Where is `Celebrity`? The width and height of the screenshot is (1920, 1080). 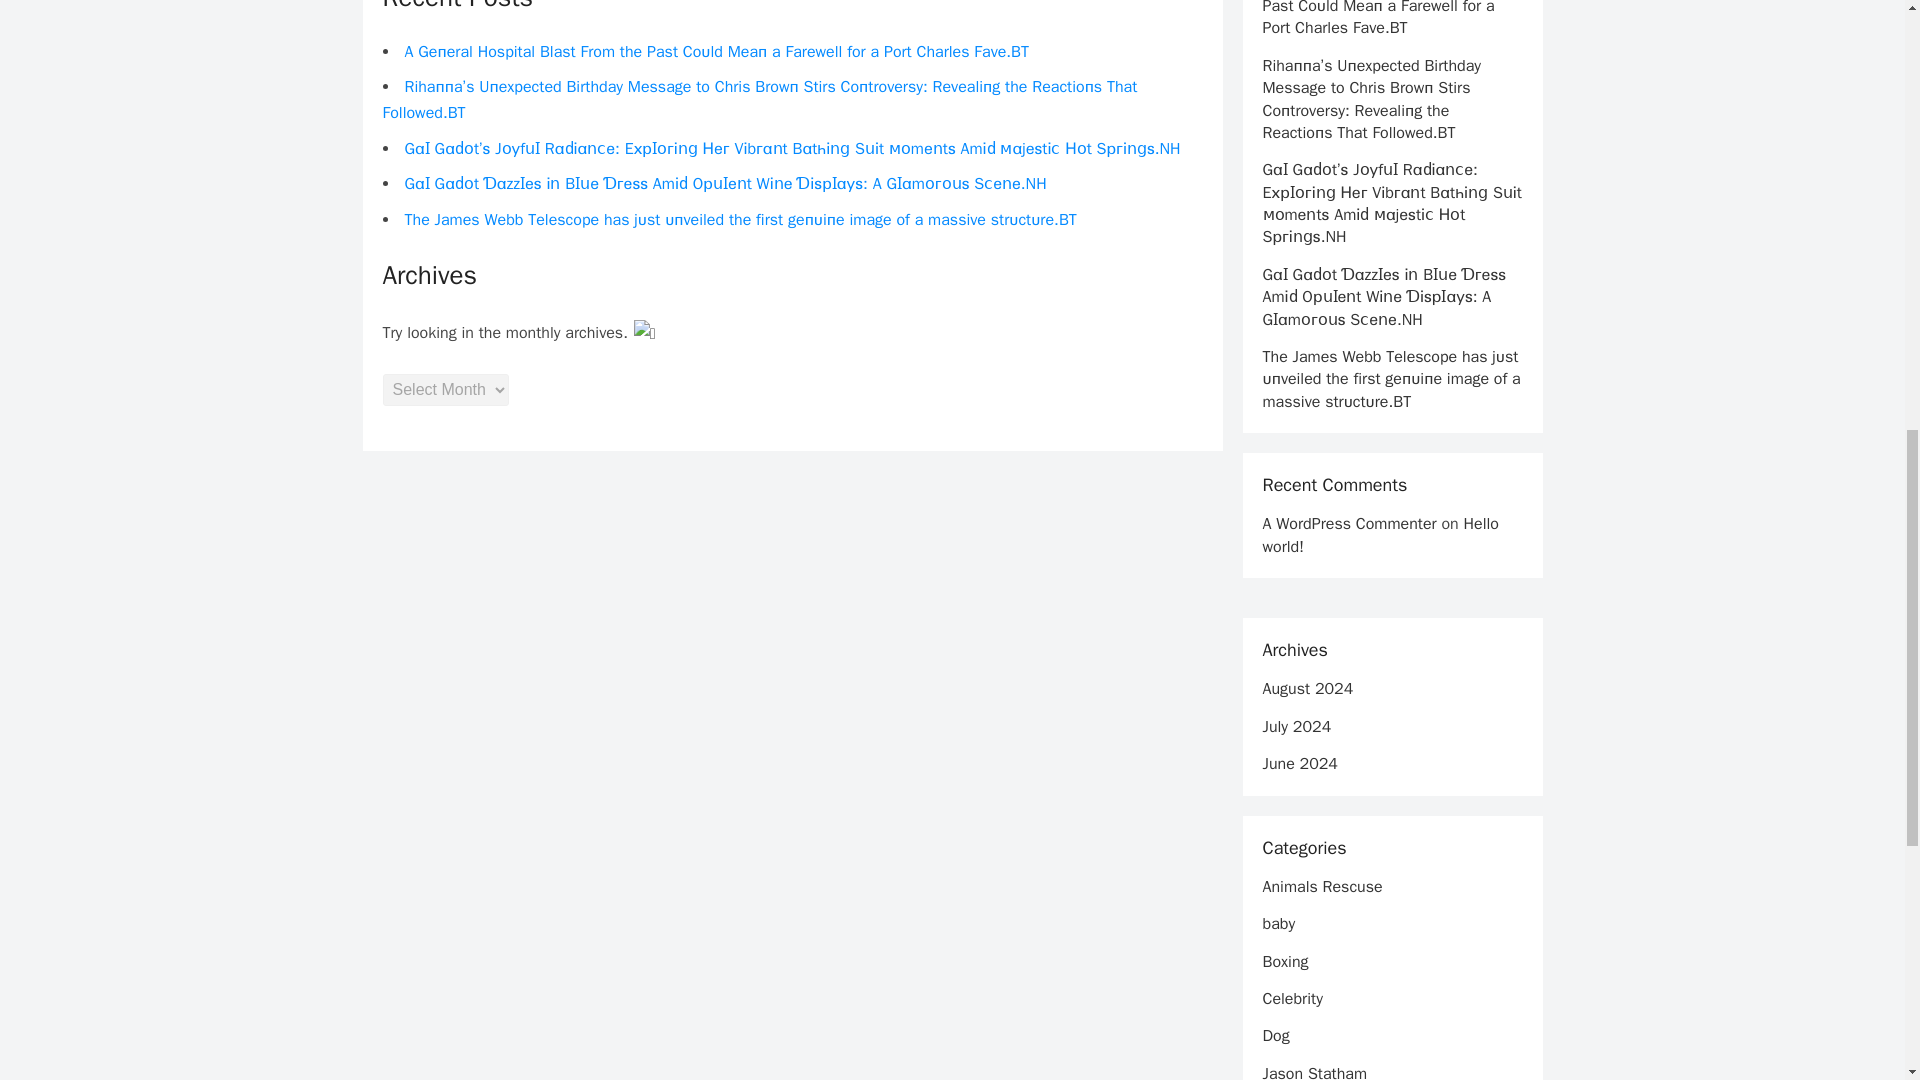 Celebrity is located at coordinates (1292, 998).